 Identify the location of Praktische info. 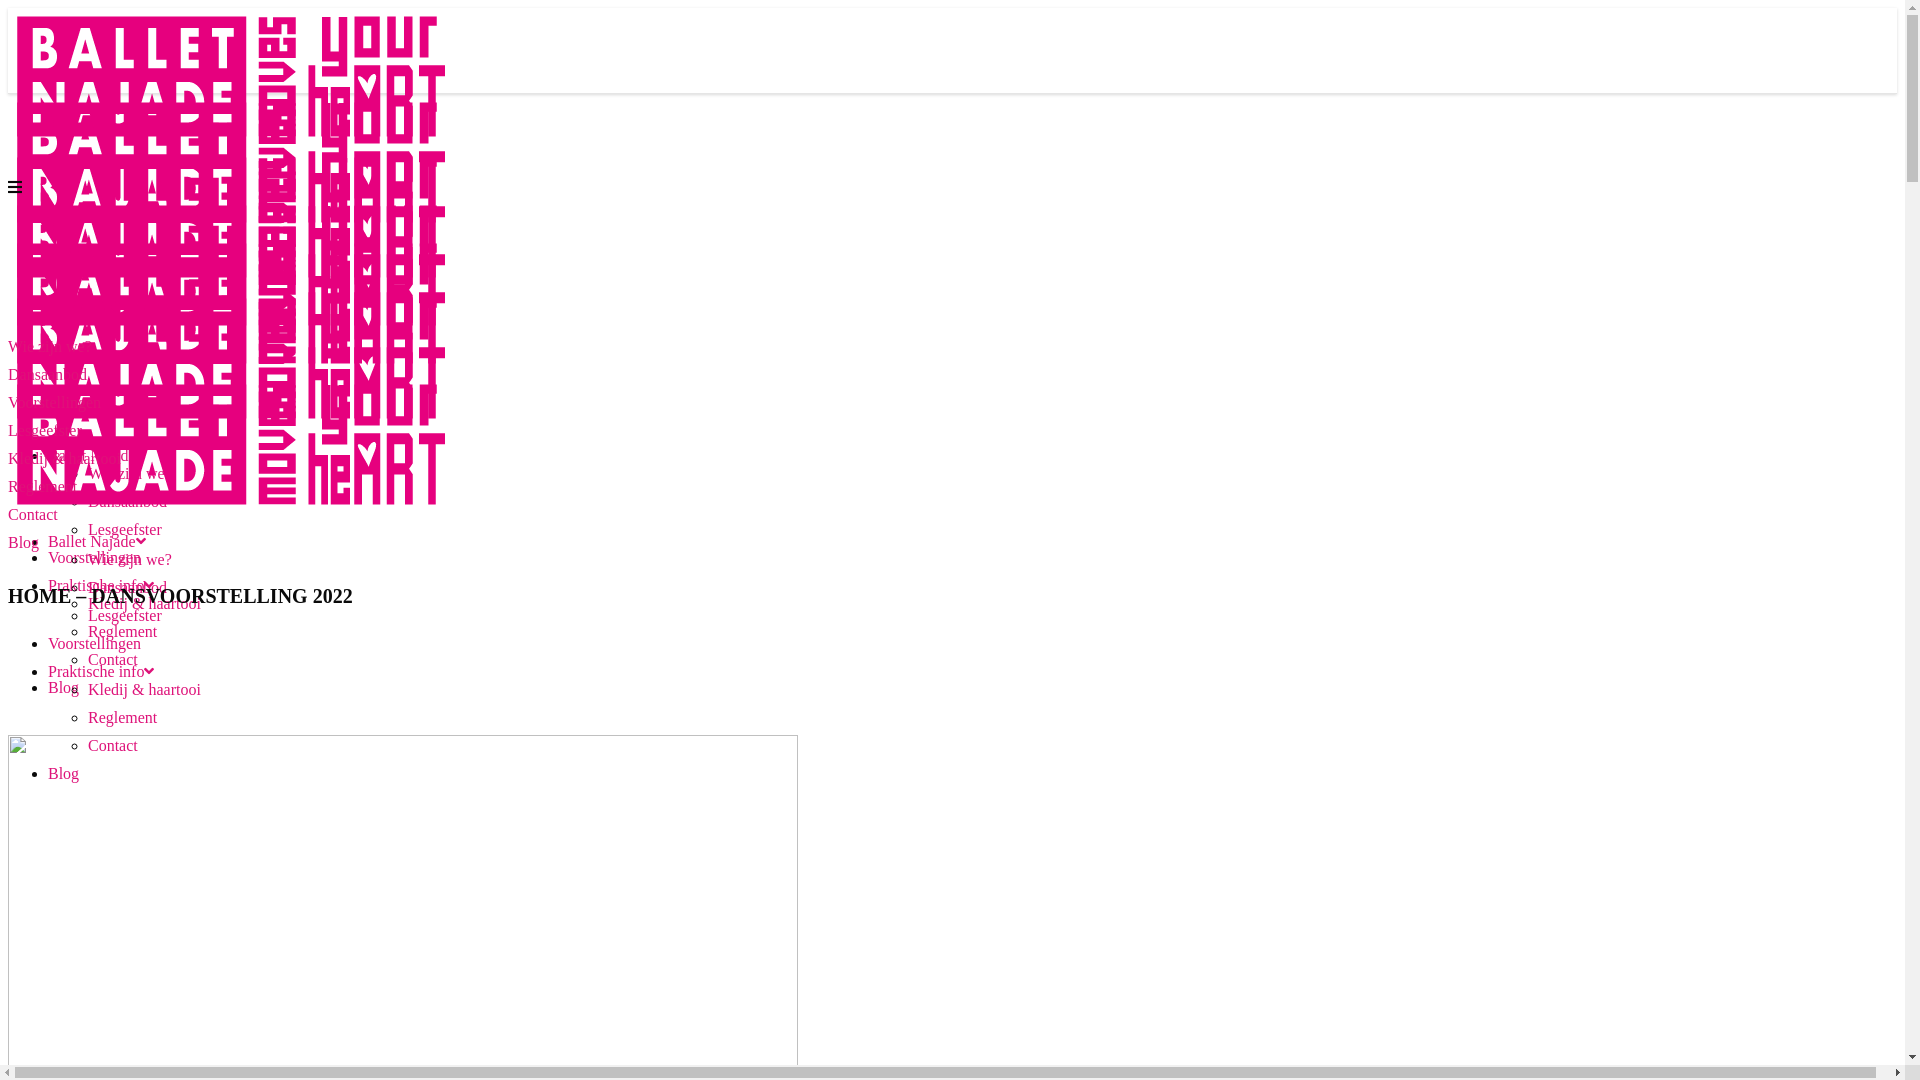
(101, 586).